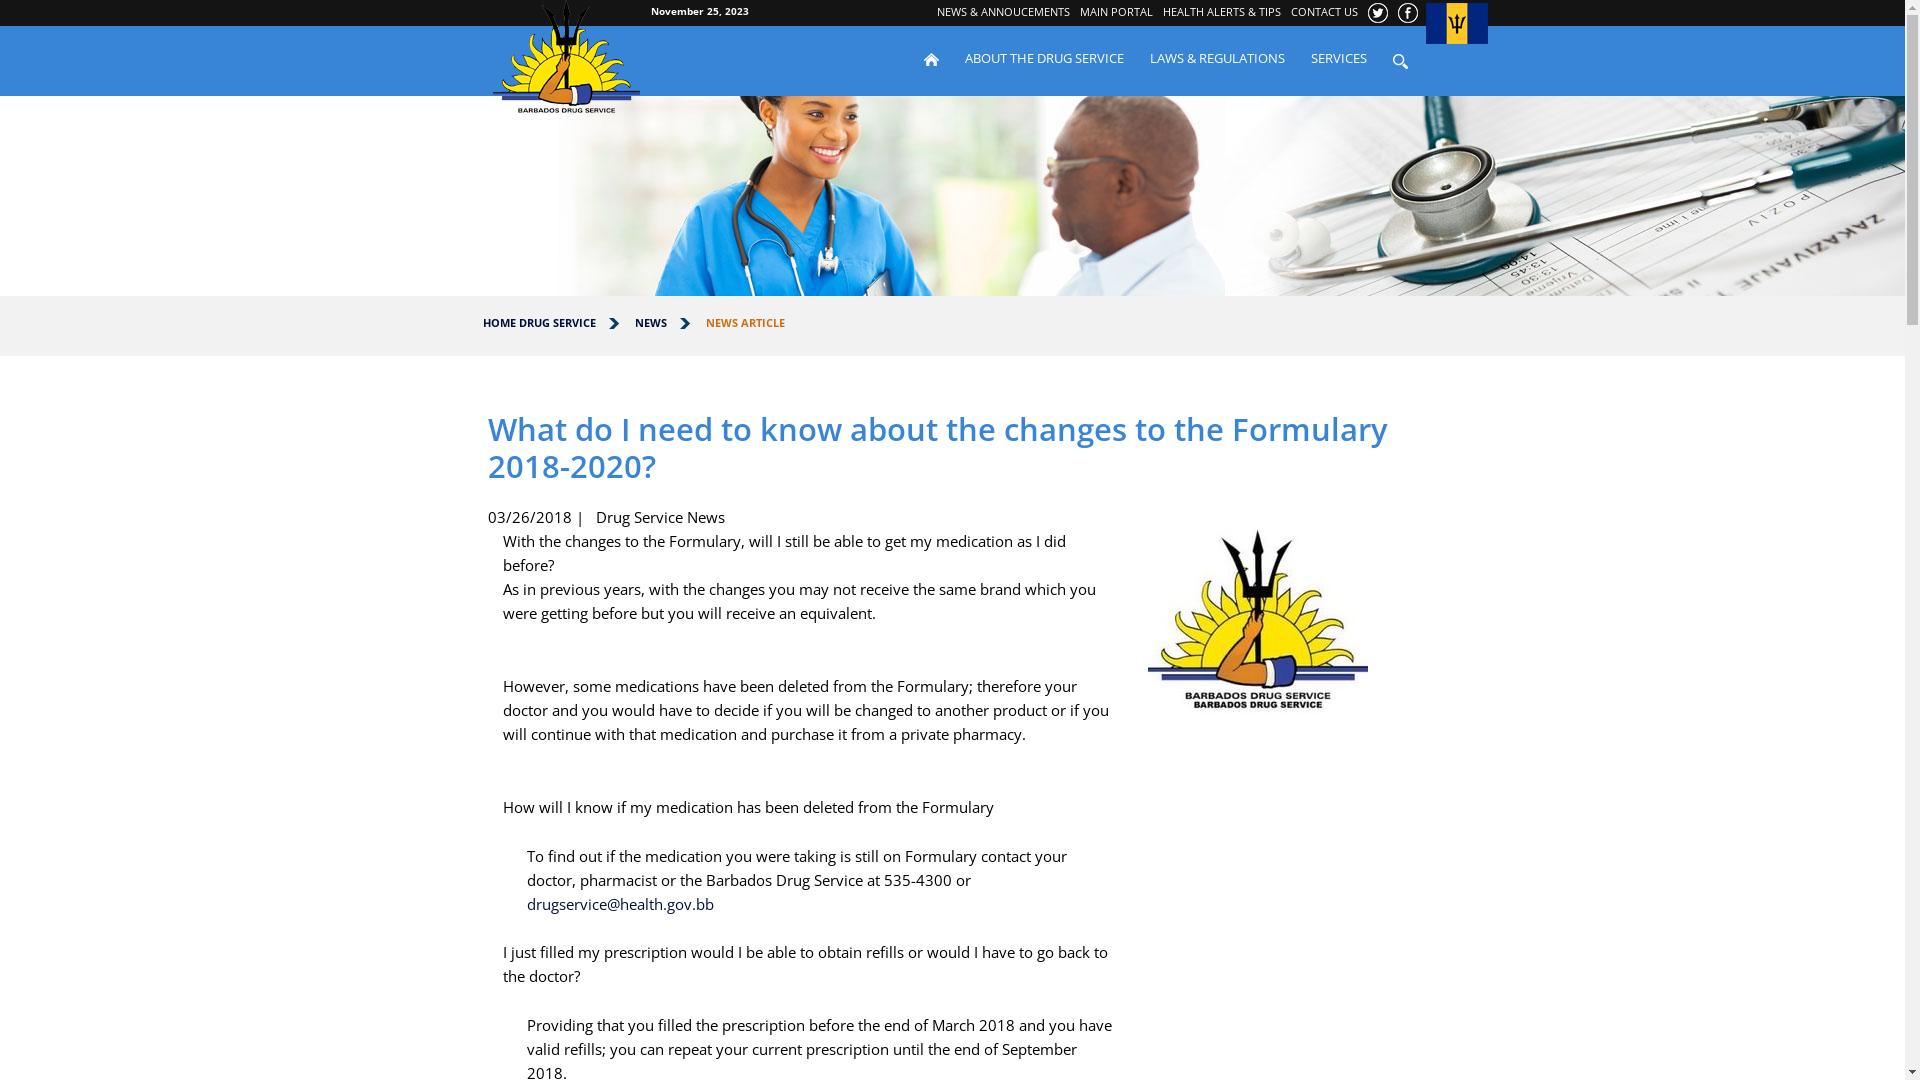 This screenshot has height=1080, width=1920. What do you see at coordinates (1116, 12) in the screenshot?
I see `MAIN PORTAL` at bounding box center [1116, 12].